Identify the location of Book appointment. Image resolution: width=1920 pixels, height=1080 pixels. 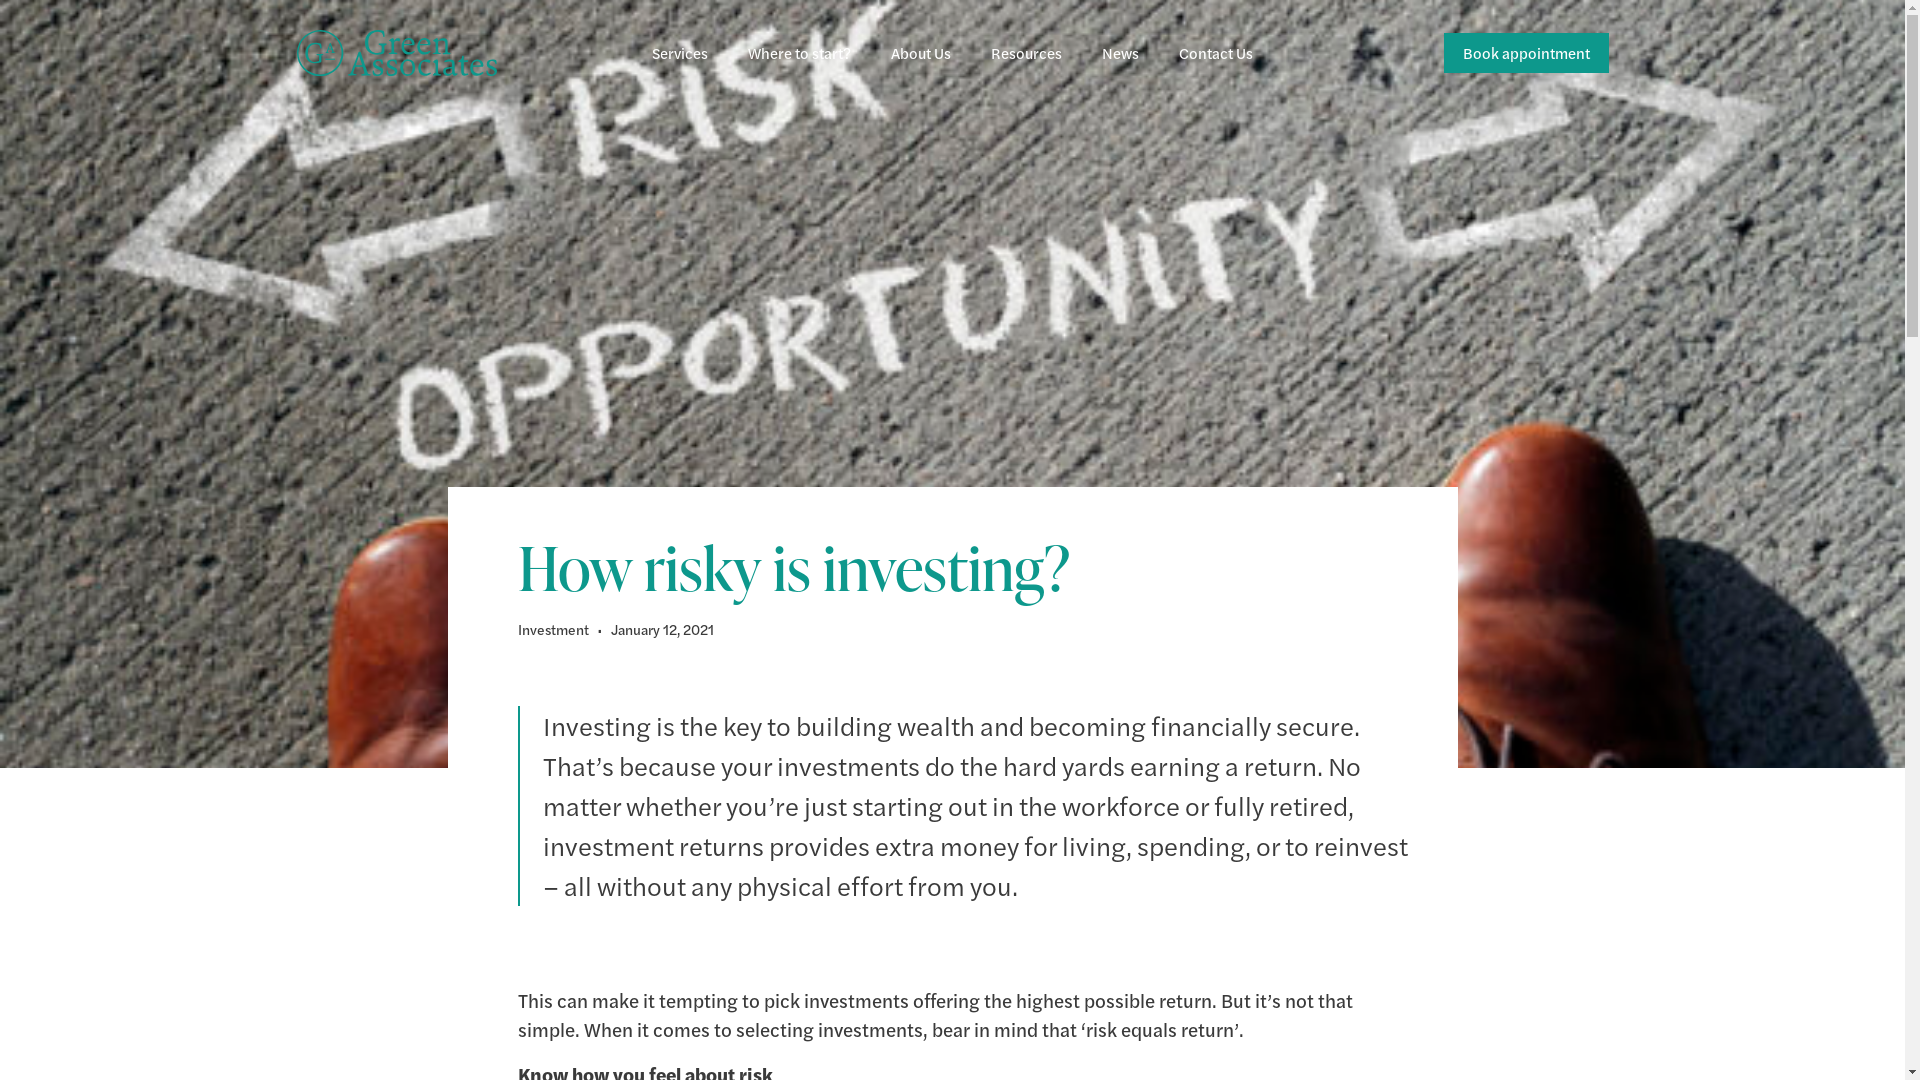
(1526, 53).